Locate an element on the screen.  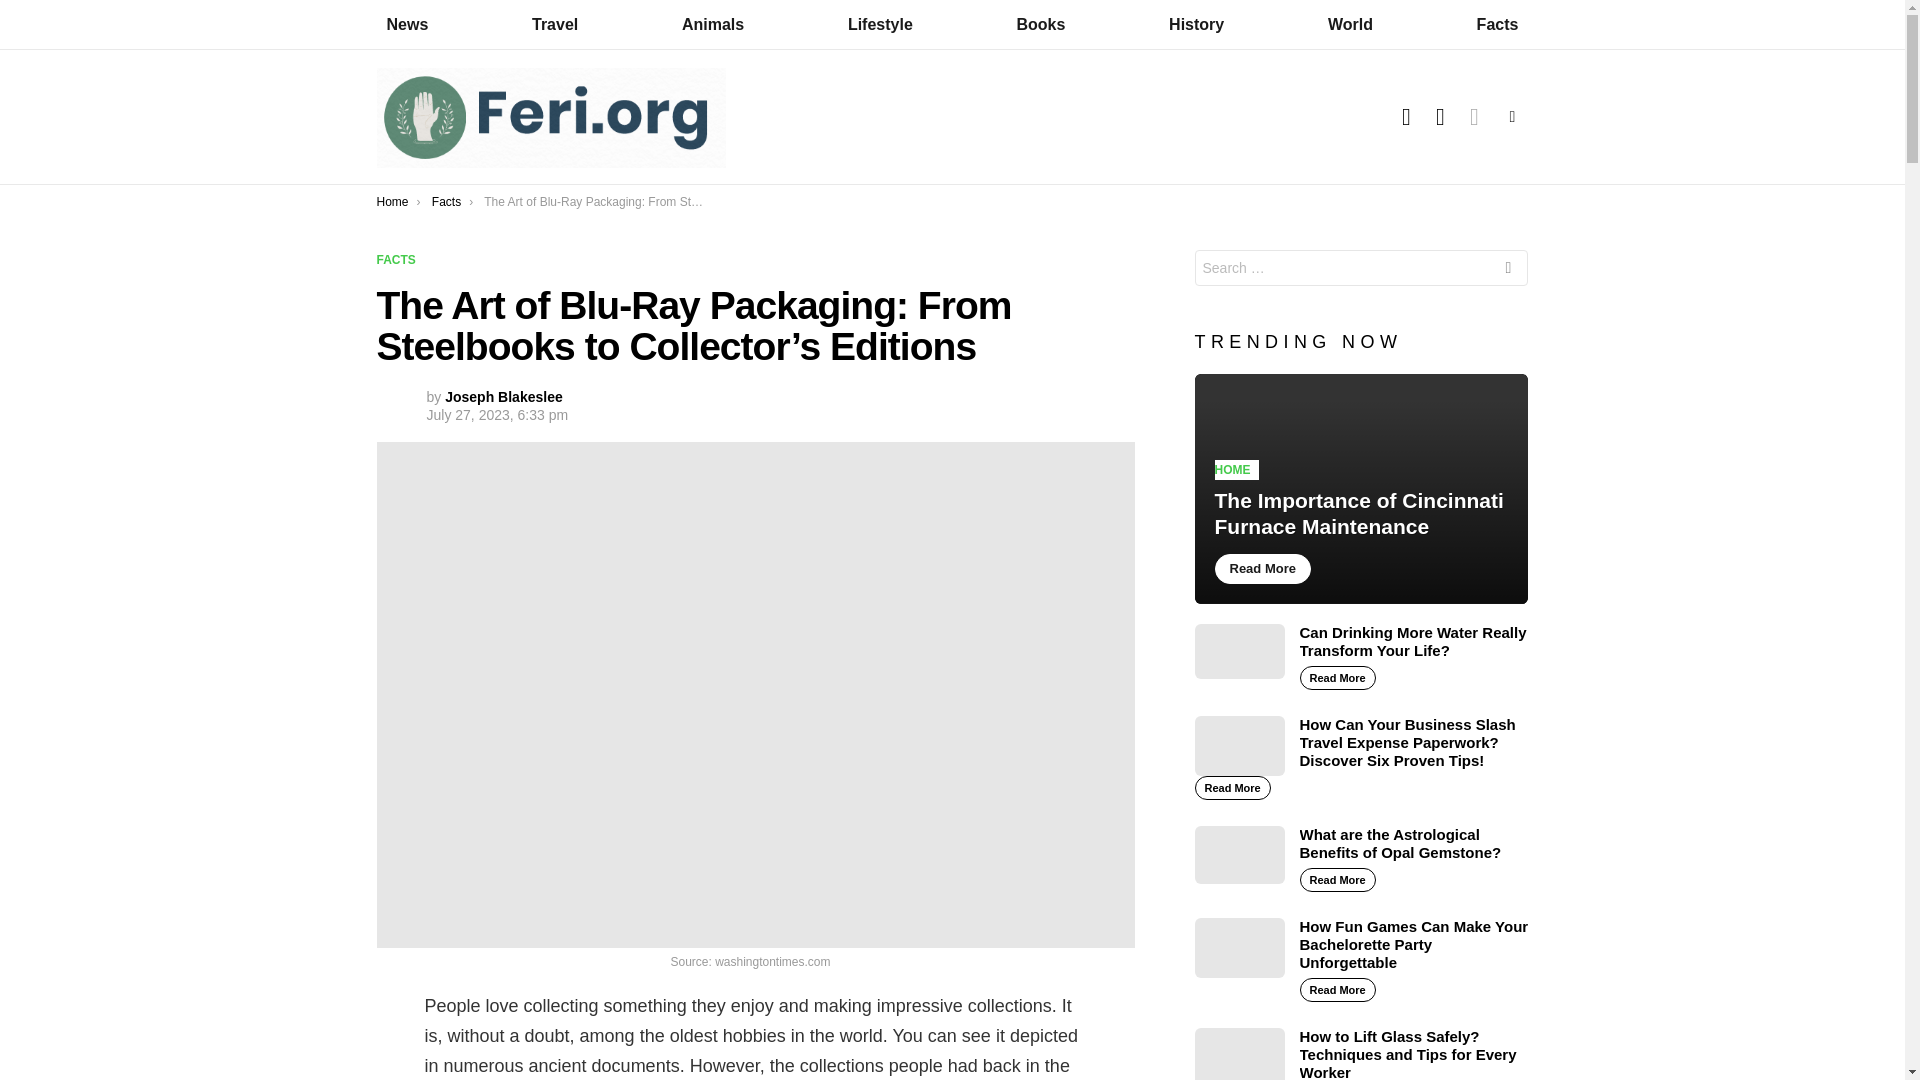
Books is located at coordinates (1040, 24).